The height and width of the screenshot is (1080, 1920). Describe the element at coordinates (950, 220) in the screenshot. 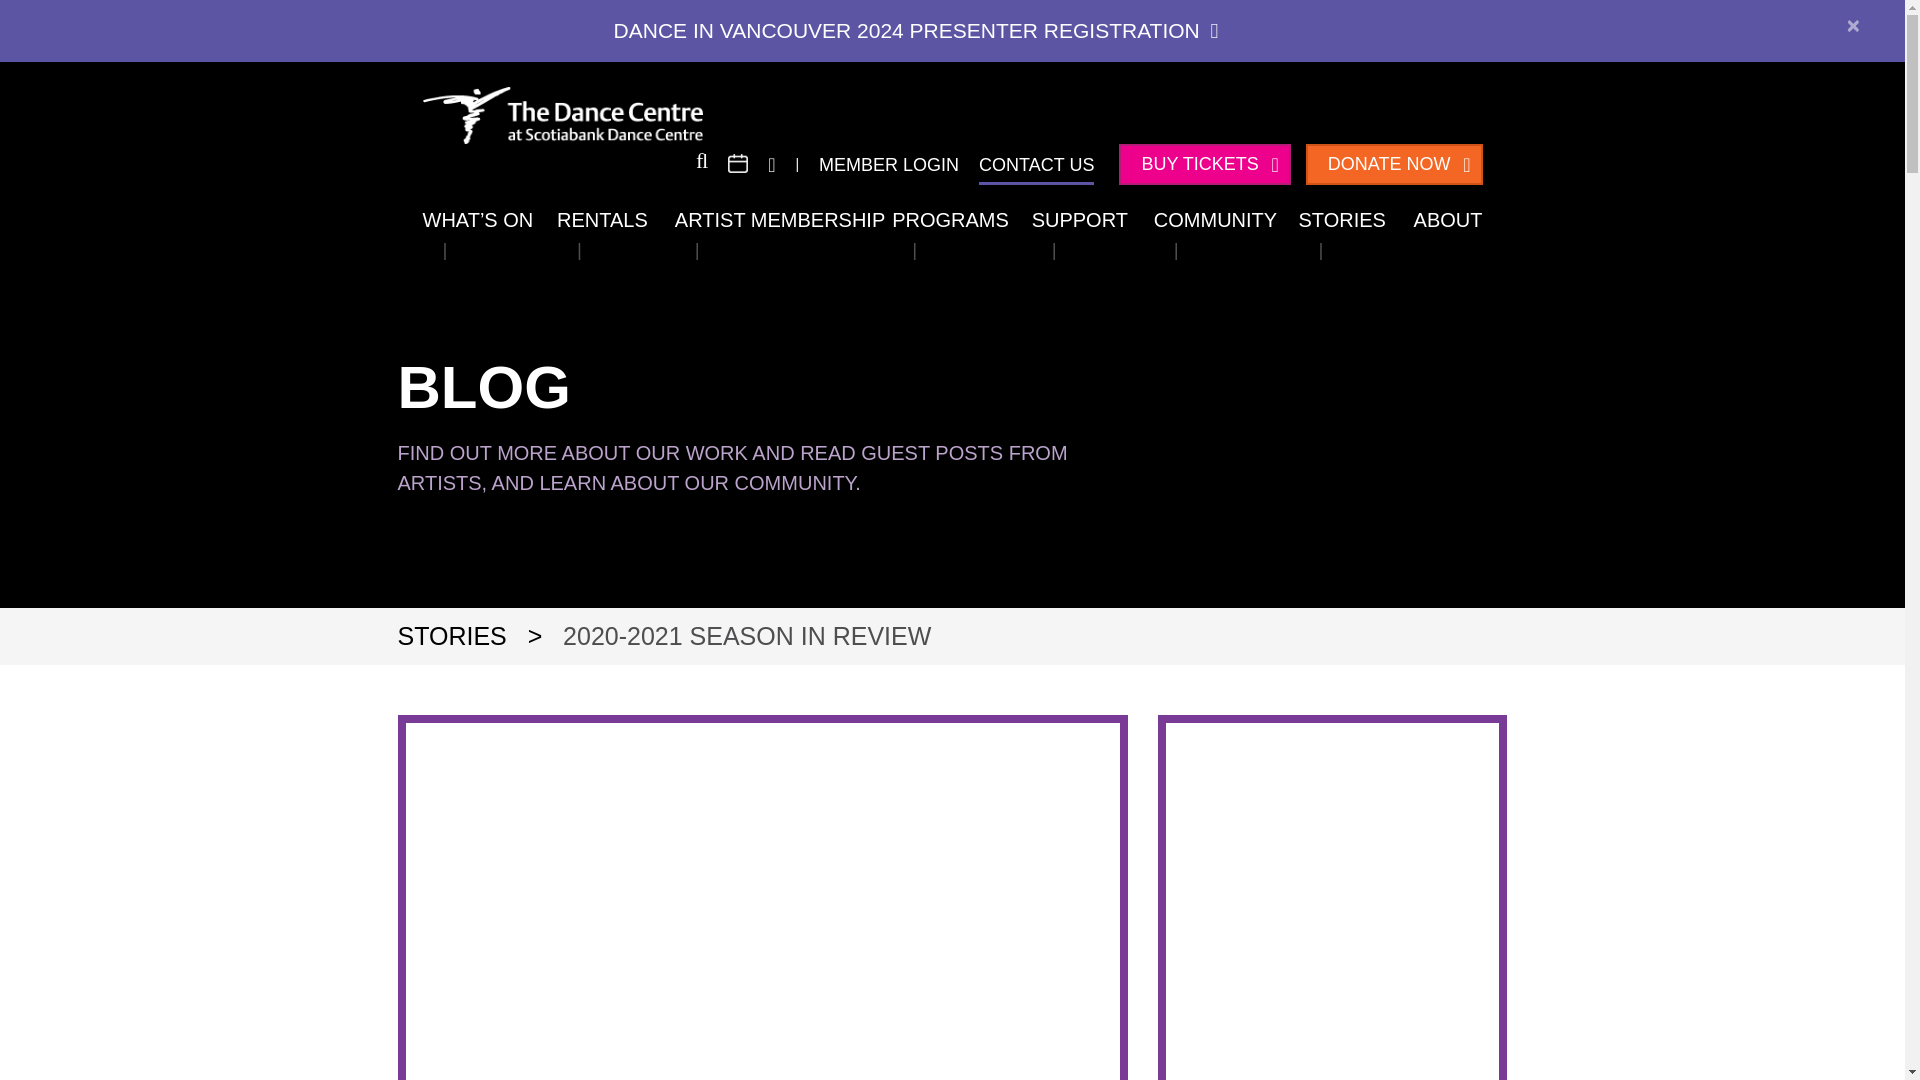

I see `PROGRAMS` at that location.